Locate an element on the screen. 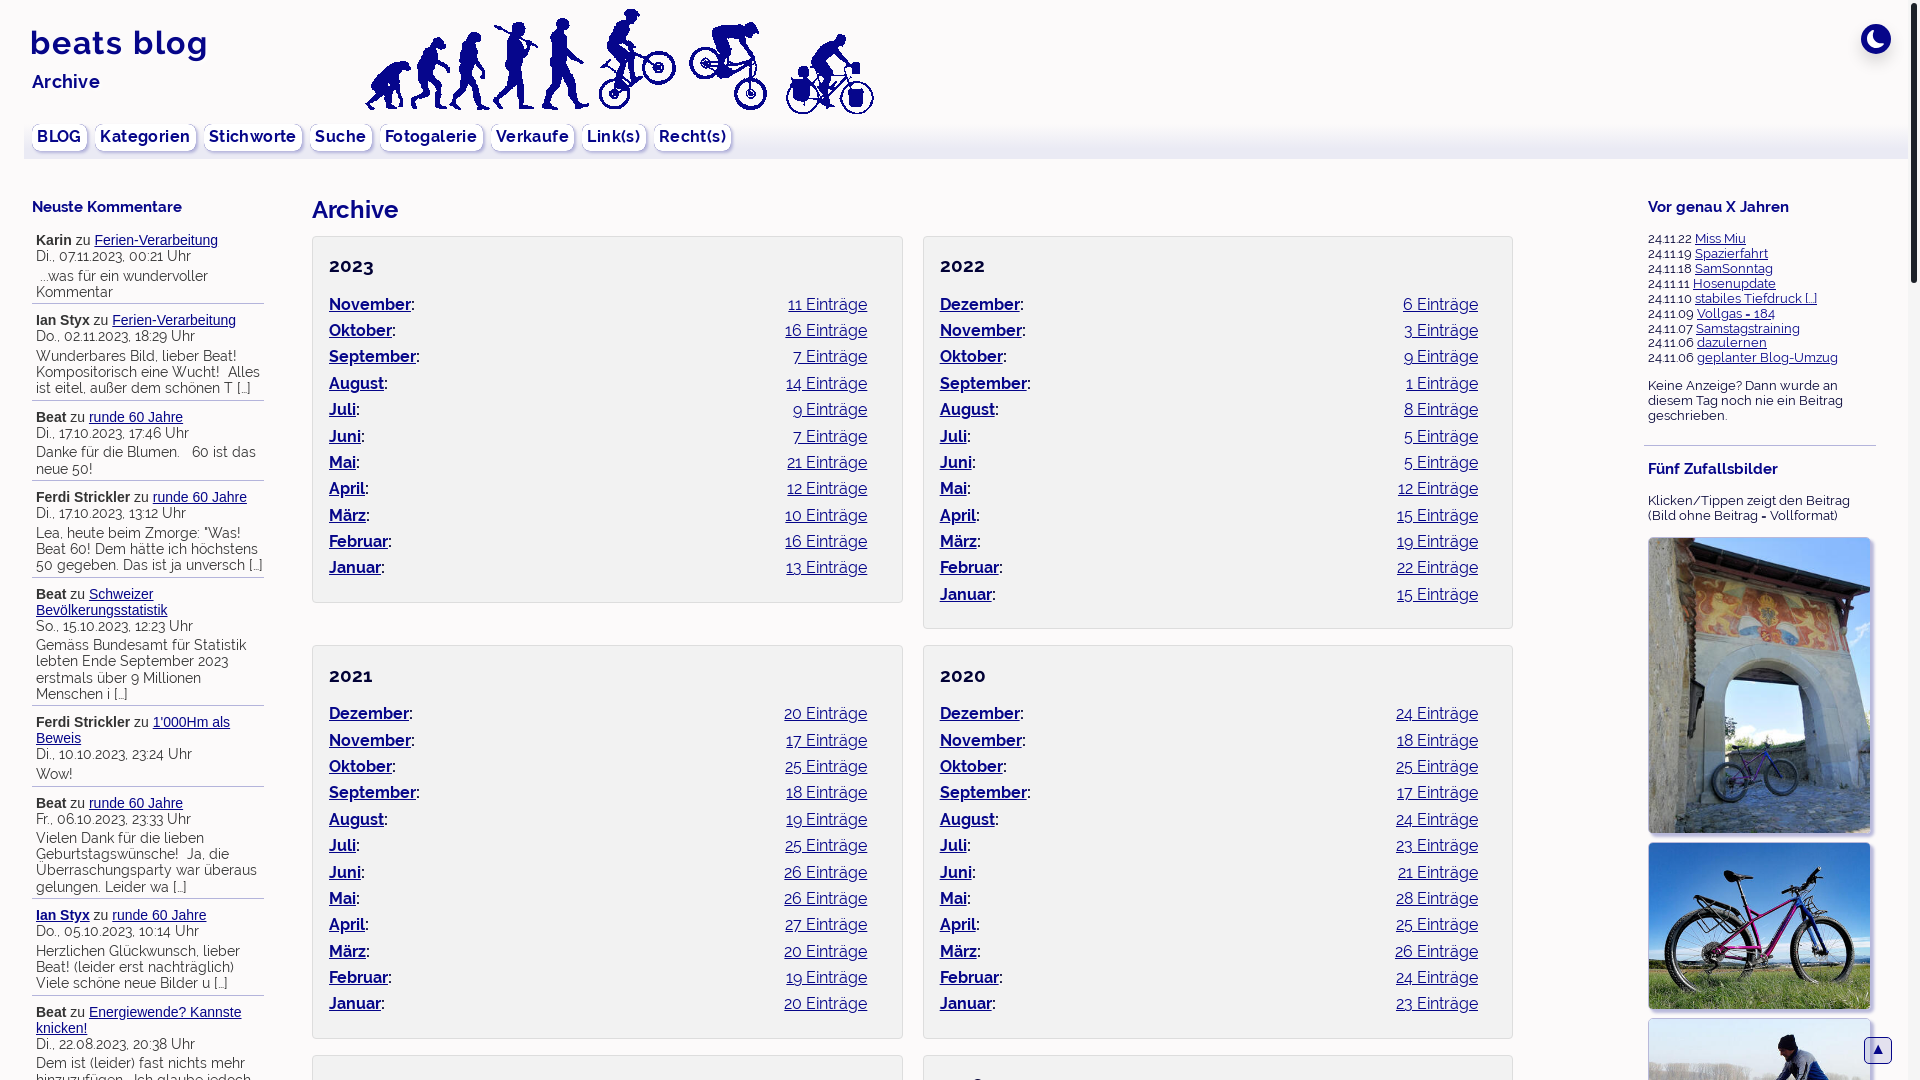 This screenshot has height=1080, width=1920. Energiewende? Kannste knicken! is located at coordinates (139, 1020).